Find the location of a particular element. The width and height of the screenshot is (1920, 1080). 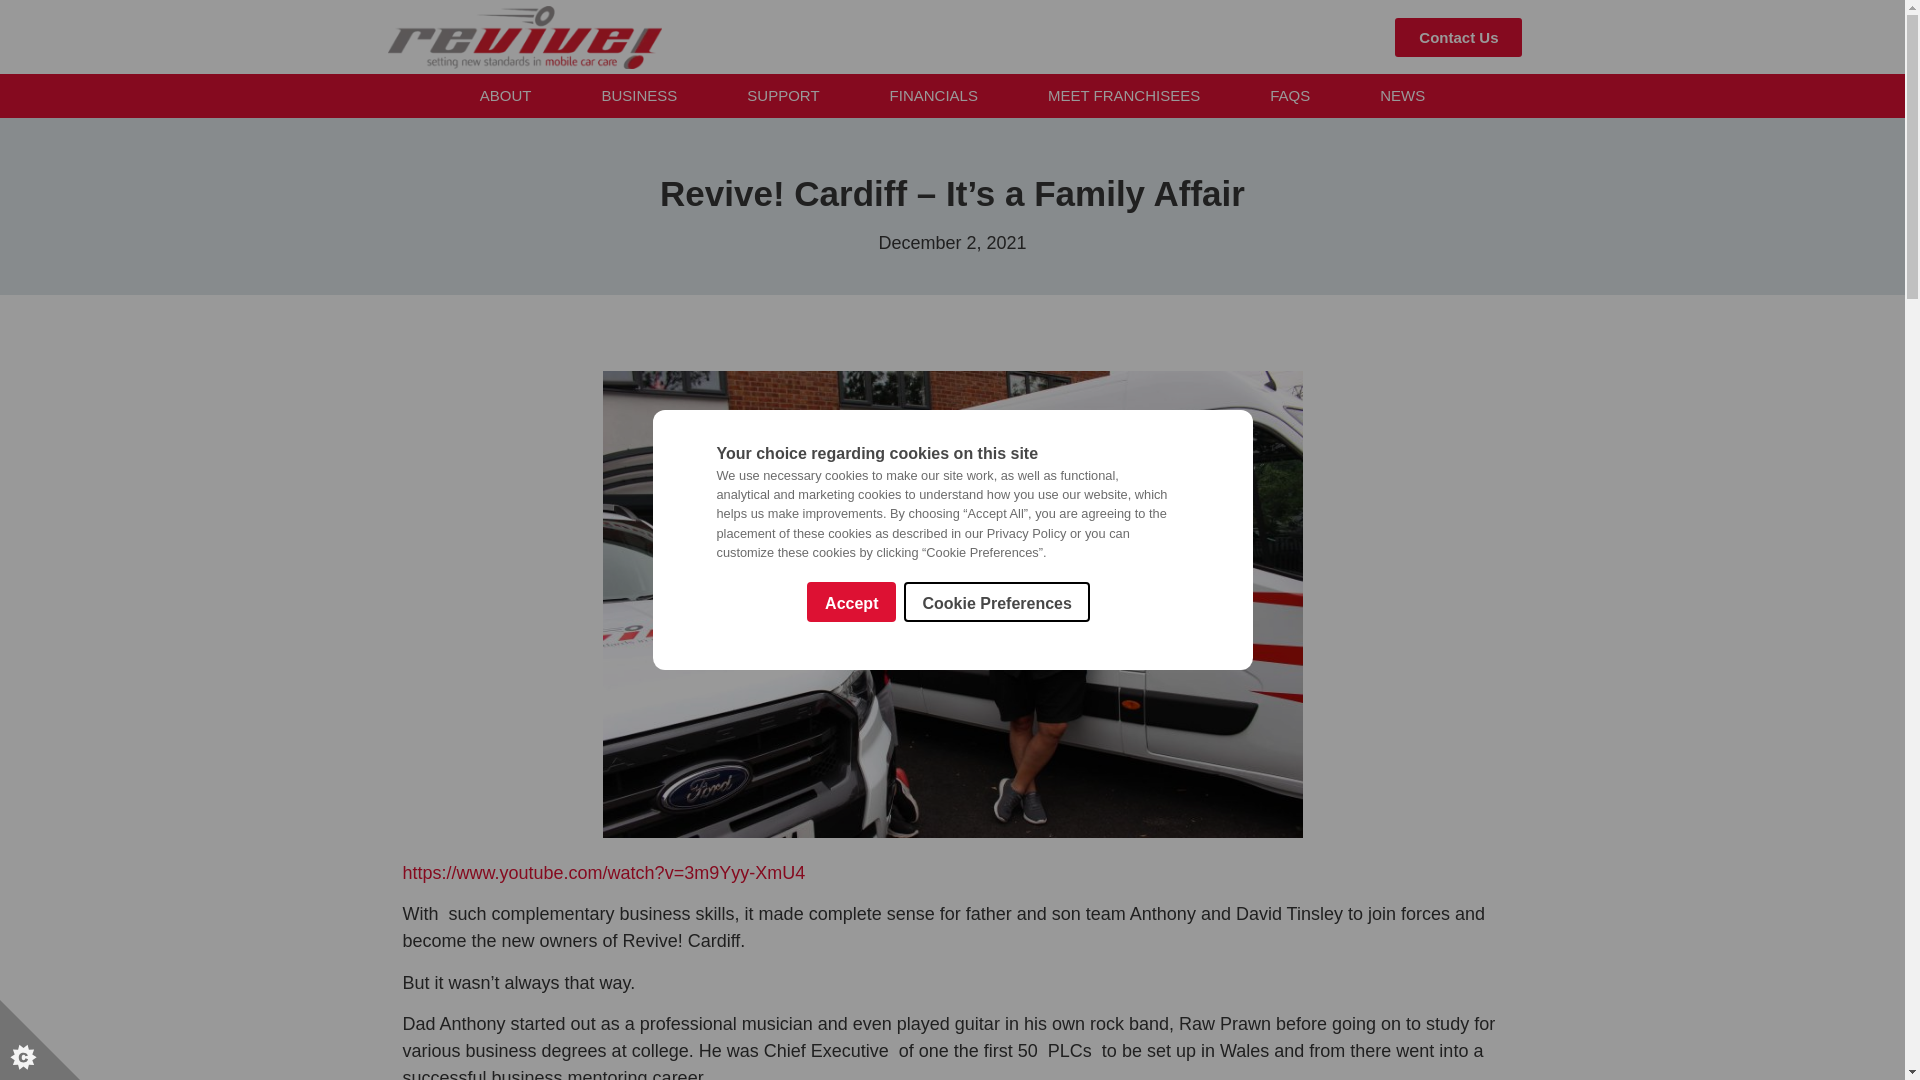

FINANCIALS is located at coordinates (934, 96).